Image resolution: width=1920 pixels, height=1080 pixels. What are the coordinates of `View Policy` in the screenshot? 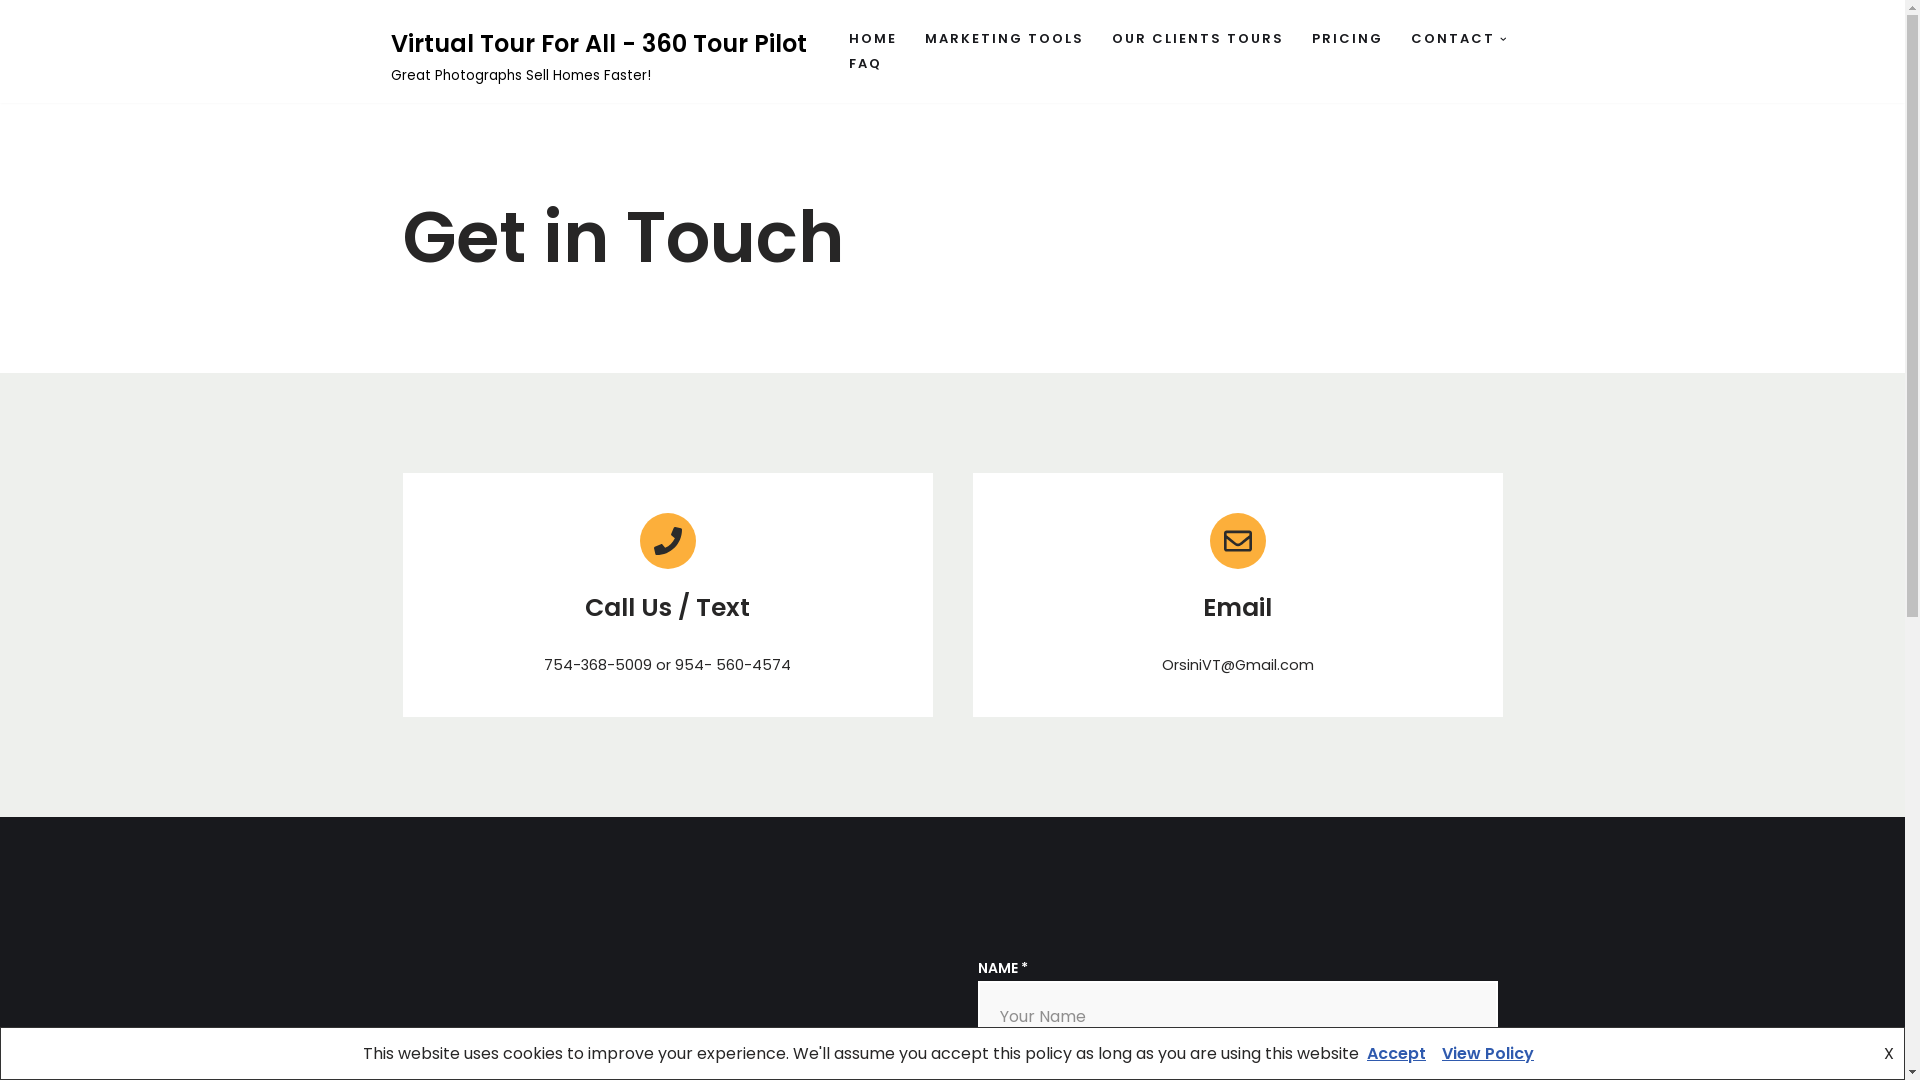 It's located at (1488, 1054).